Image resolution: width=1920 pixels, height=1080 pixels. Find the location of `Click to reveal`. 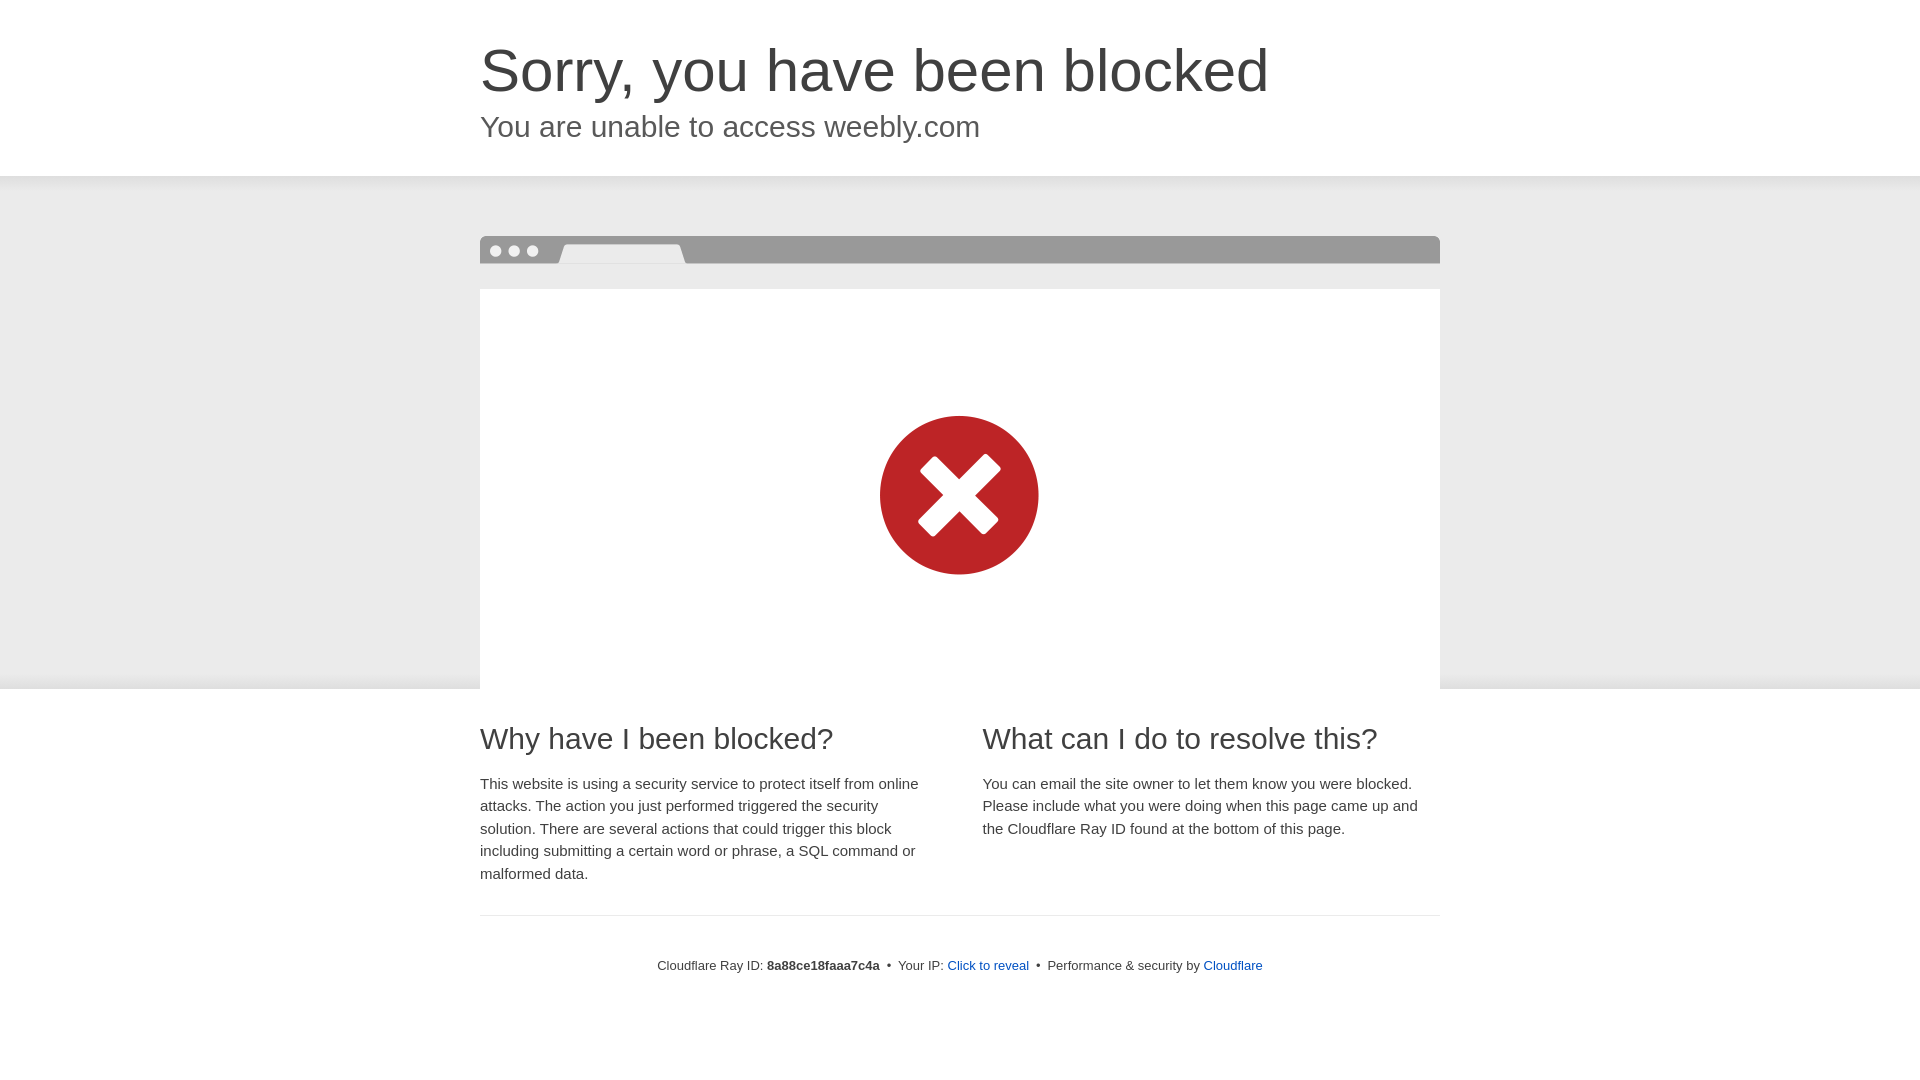

Click to reveal is located at coordinates (988, 966).